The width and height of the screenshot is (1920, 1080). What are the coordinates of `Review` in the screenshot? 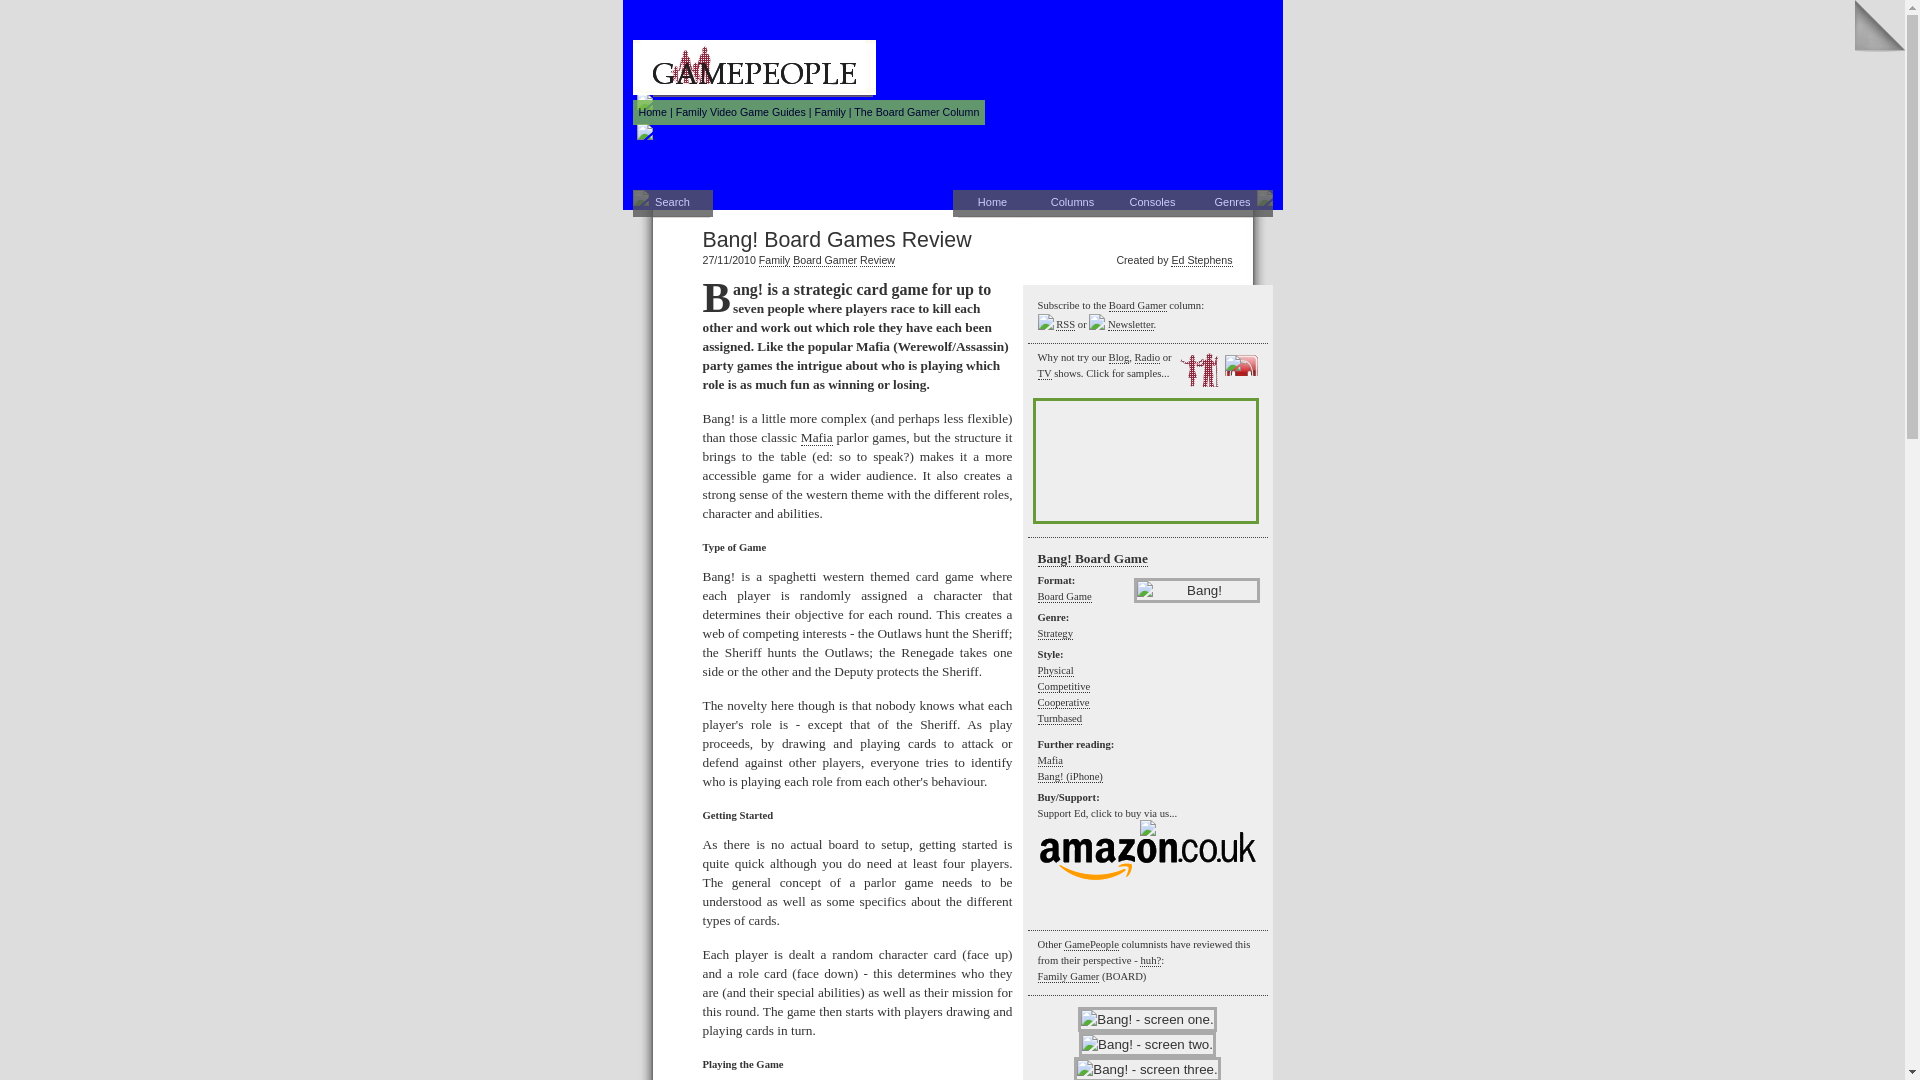 It's located at (877, 260).